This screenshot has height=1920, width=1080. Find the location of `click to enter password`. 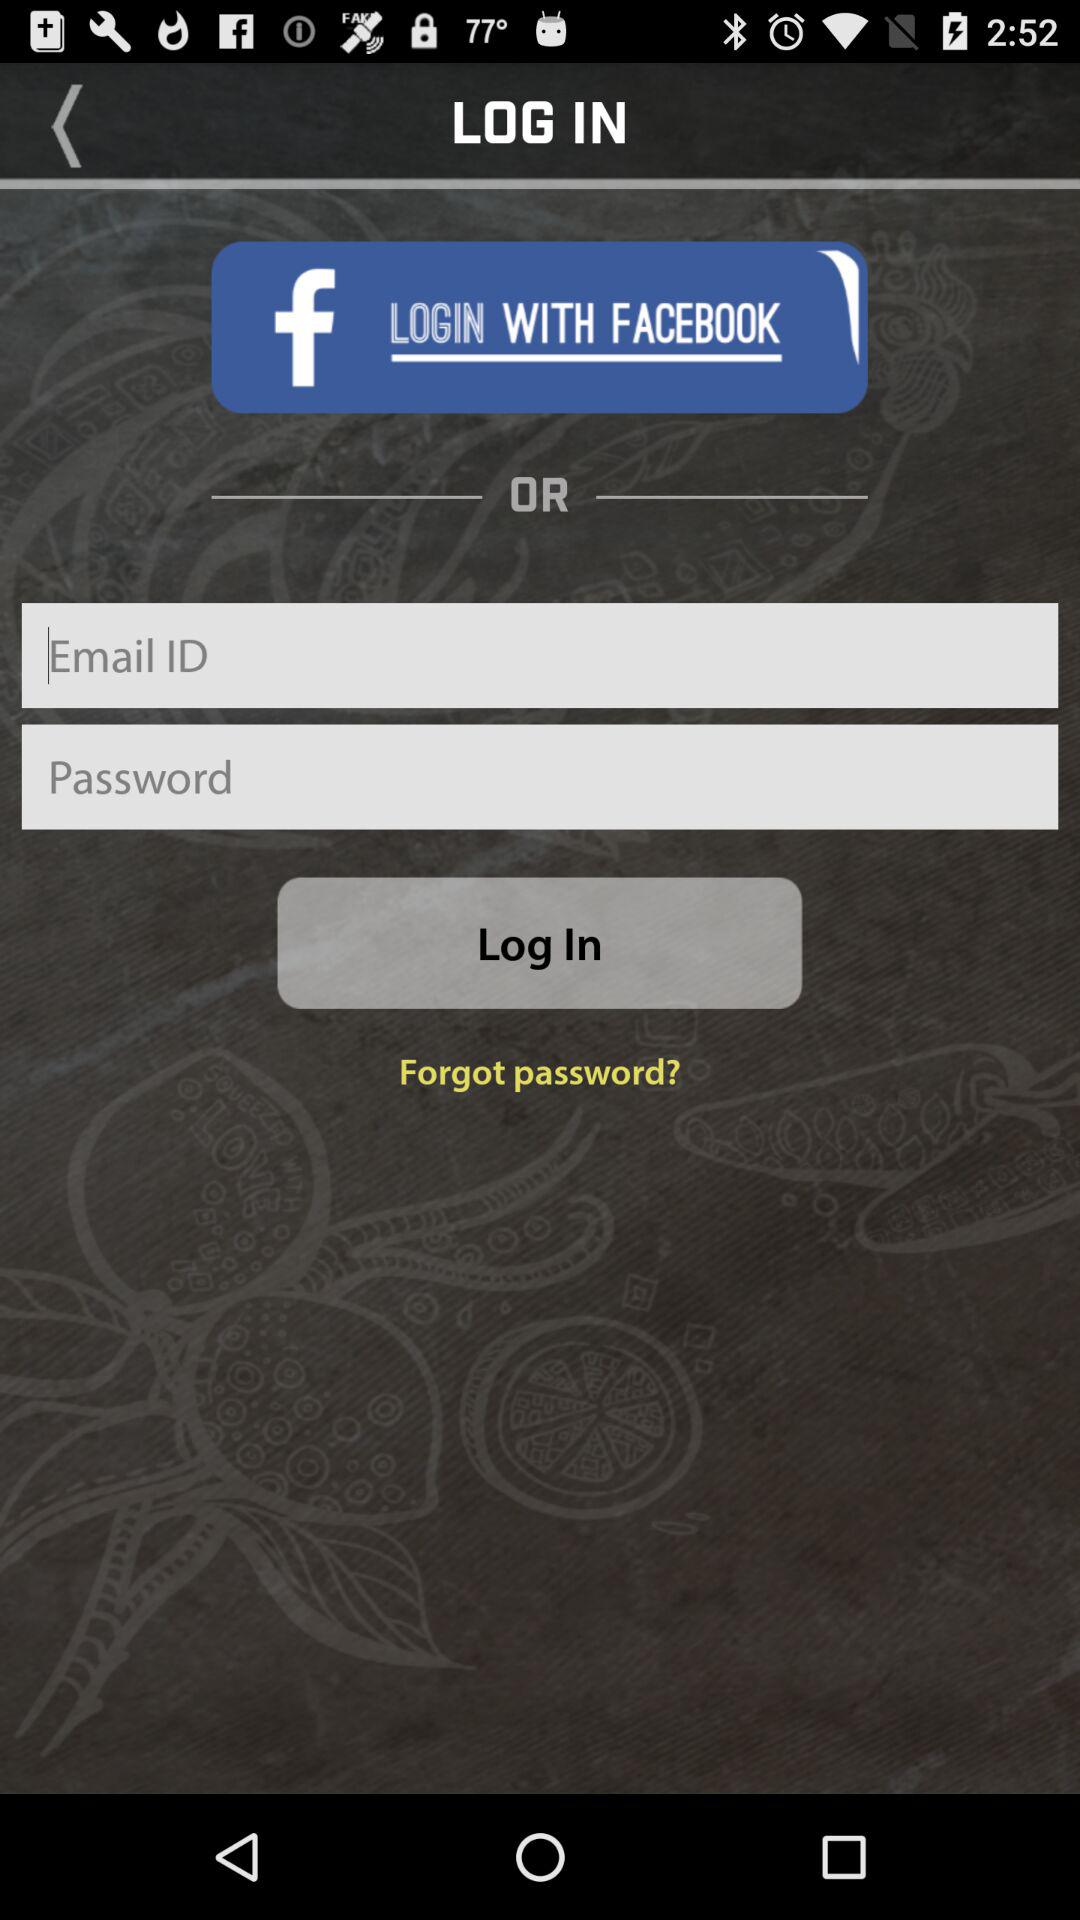

click to enter password is located at coordinates (540, 776).